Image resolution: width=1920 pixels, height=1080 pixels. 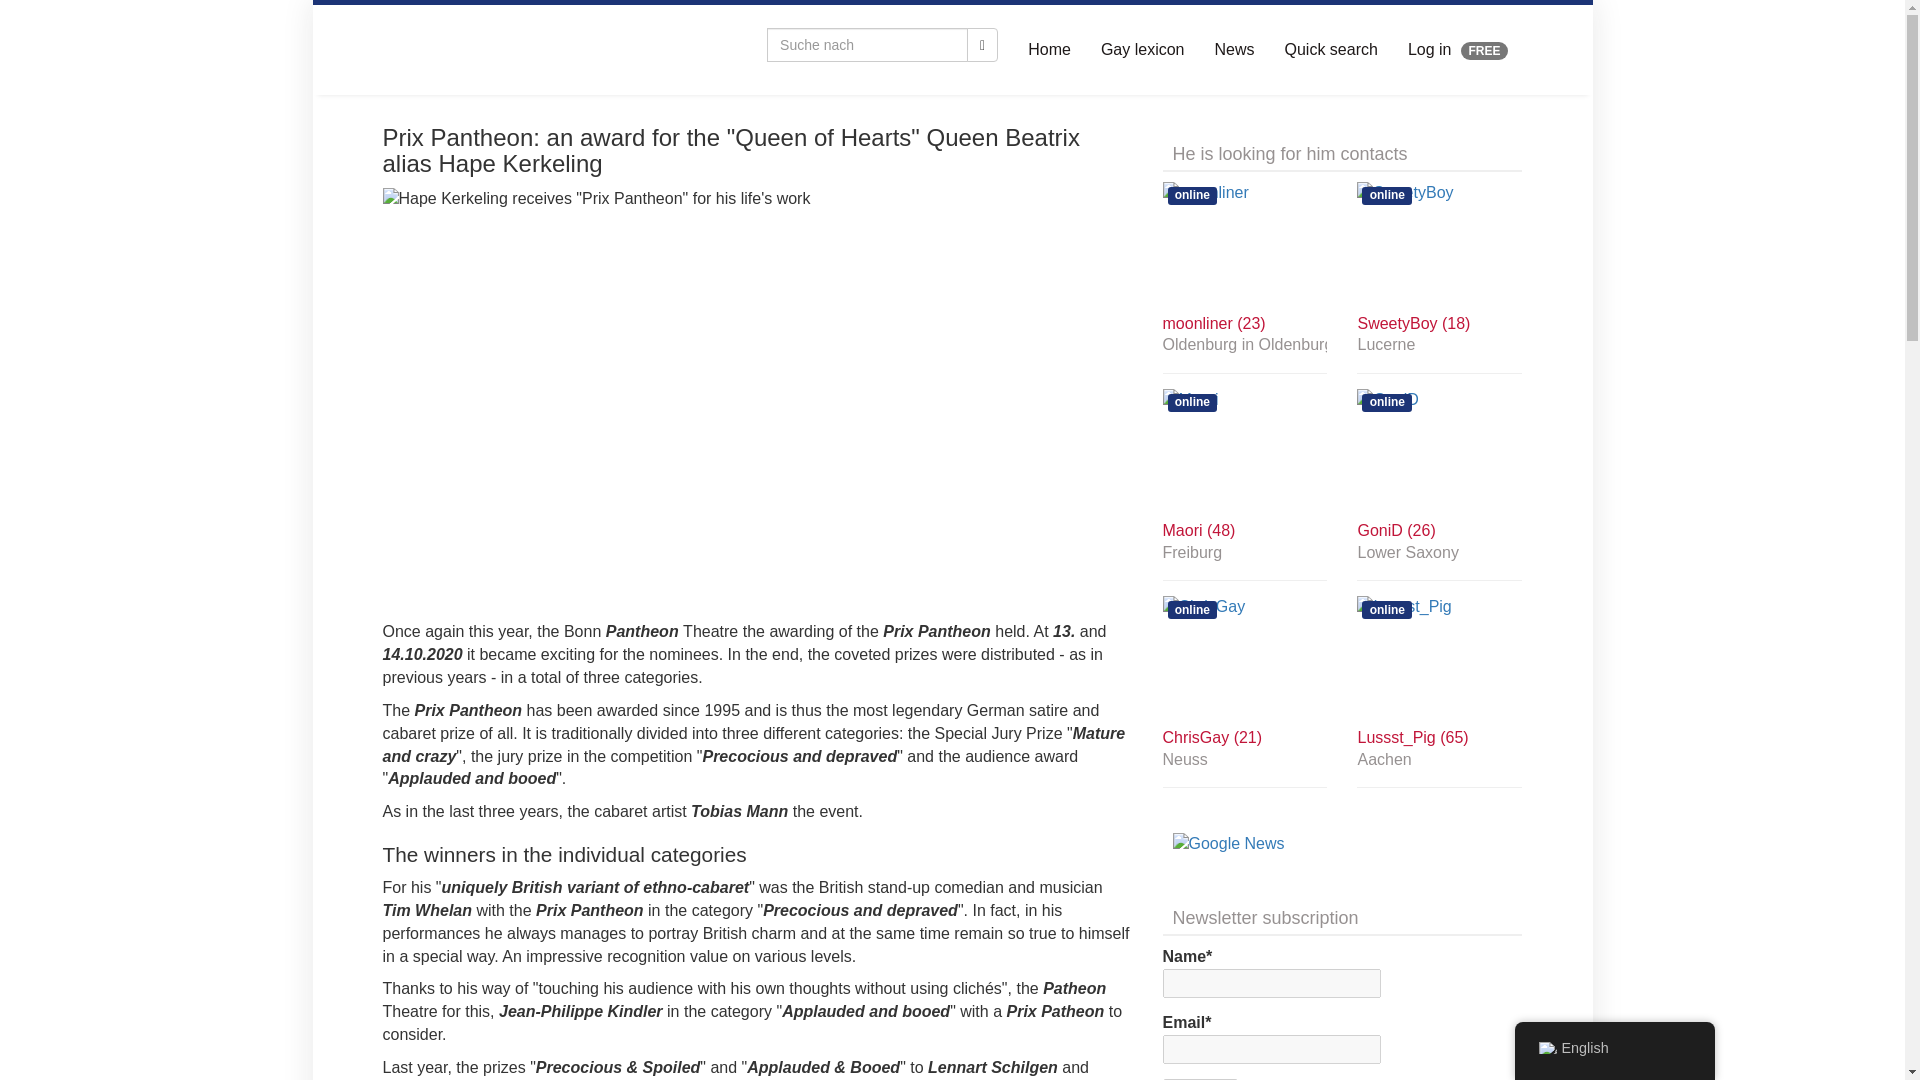 I want to click on Lower Saxony, so click(x=1440, y=552).